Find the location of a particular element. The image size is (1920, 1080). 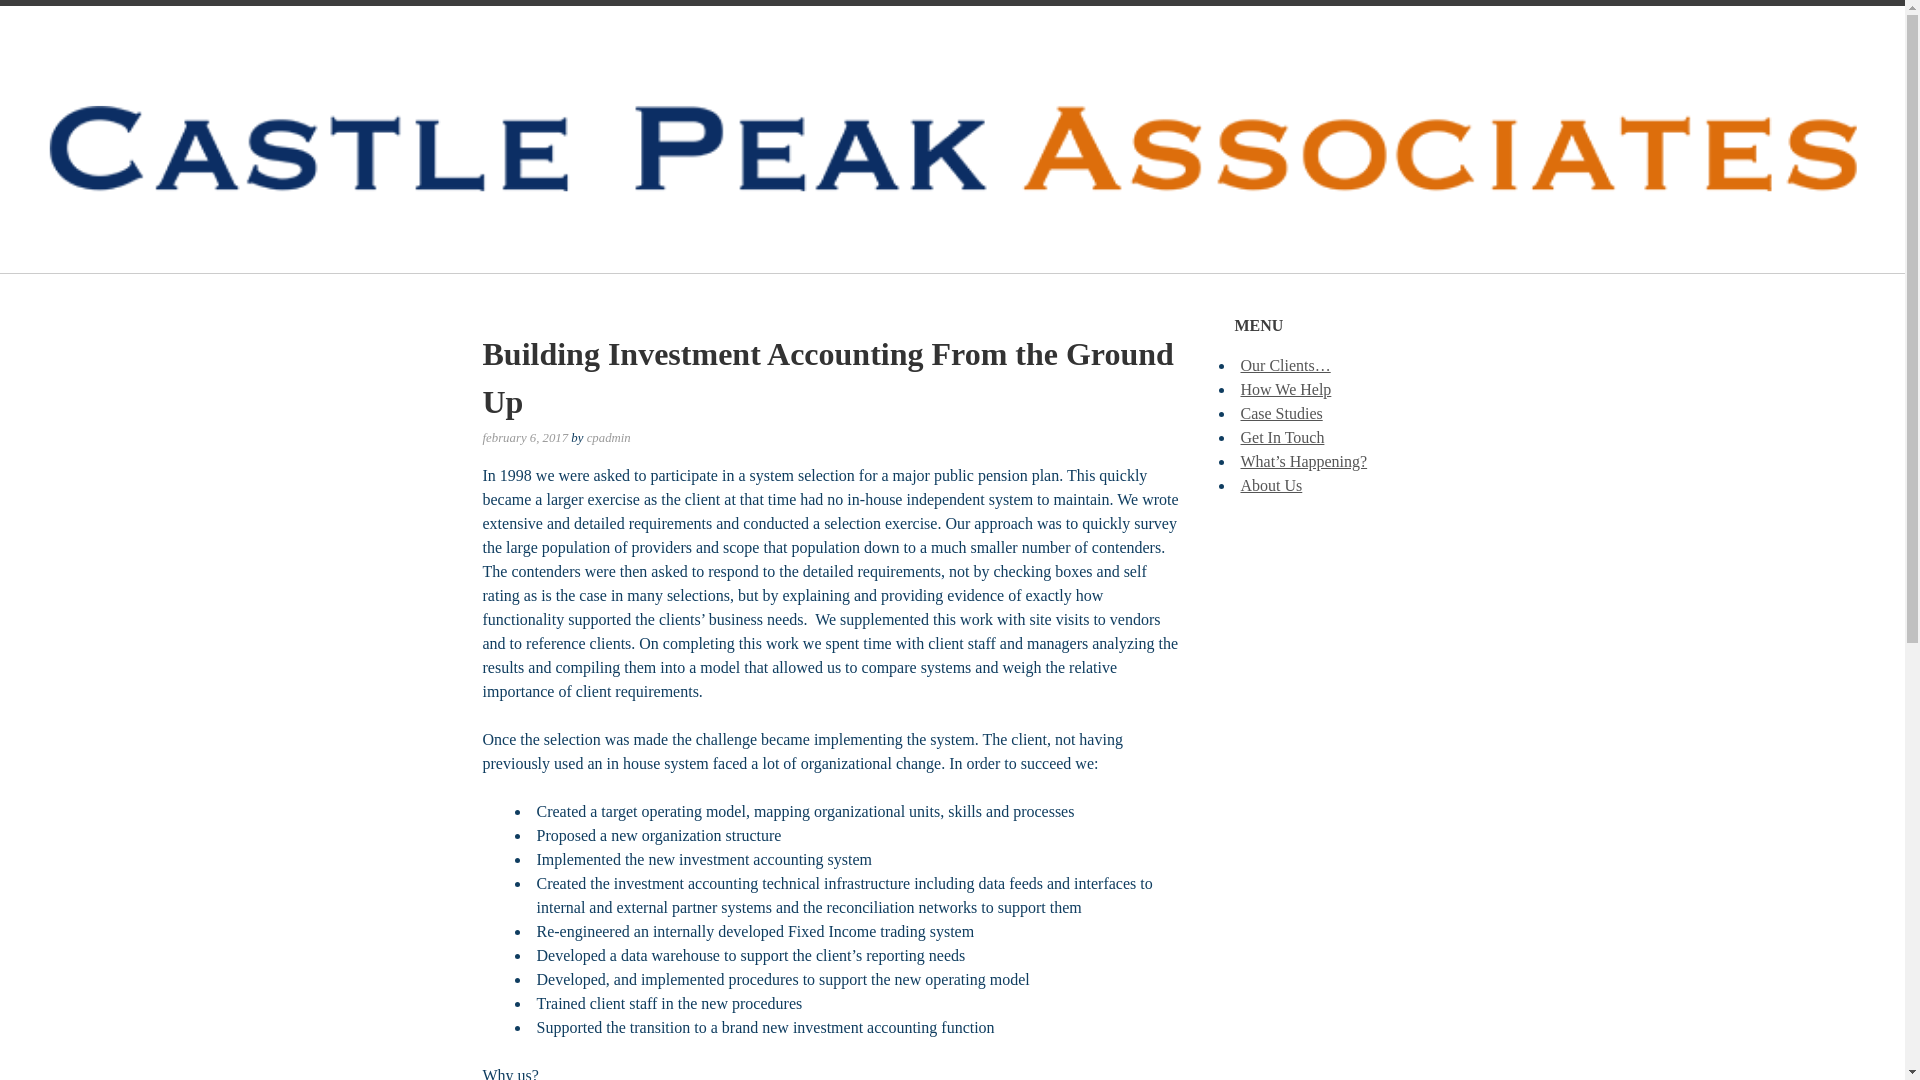

Get In Touch is located at coordinates (1282, 437).